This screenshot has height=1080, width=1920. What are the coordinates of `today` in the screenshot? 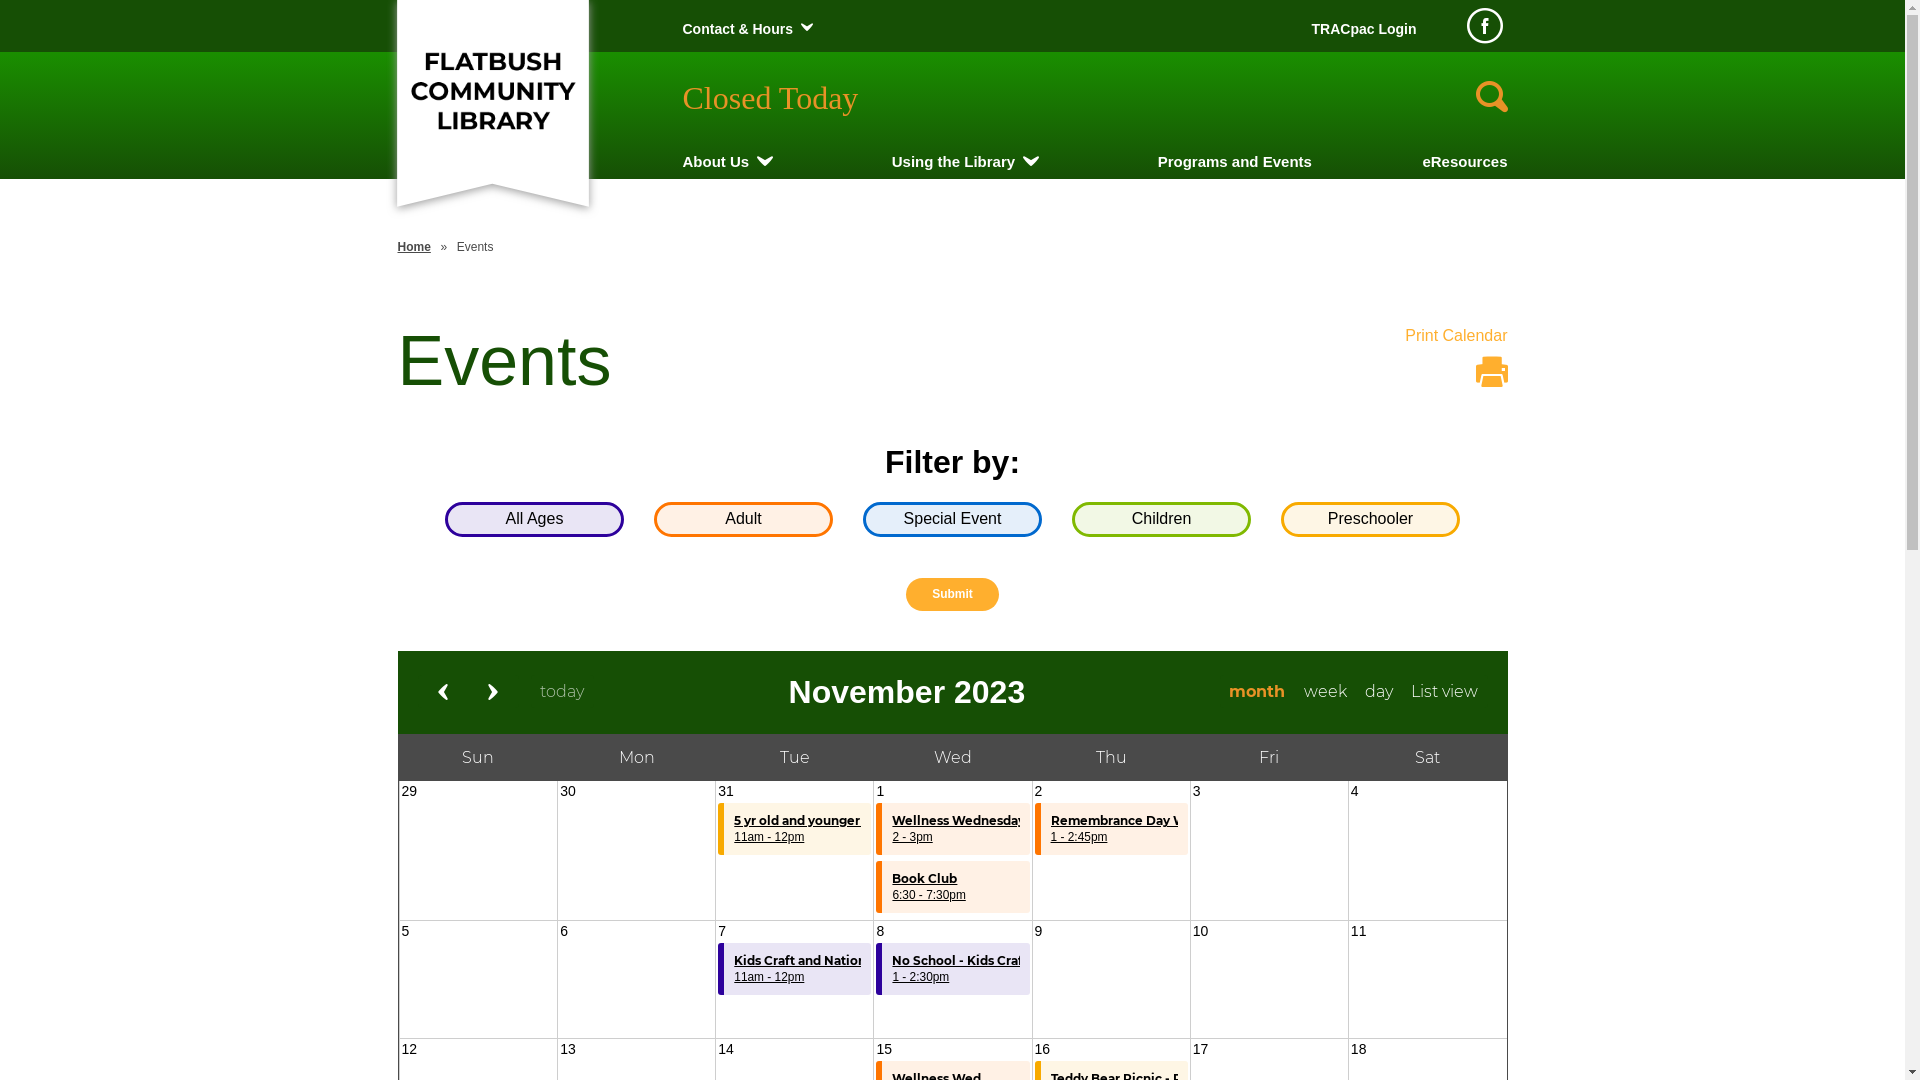 It's located at (562, 692).